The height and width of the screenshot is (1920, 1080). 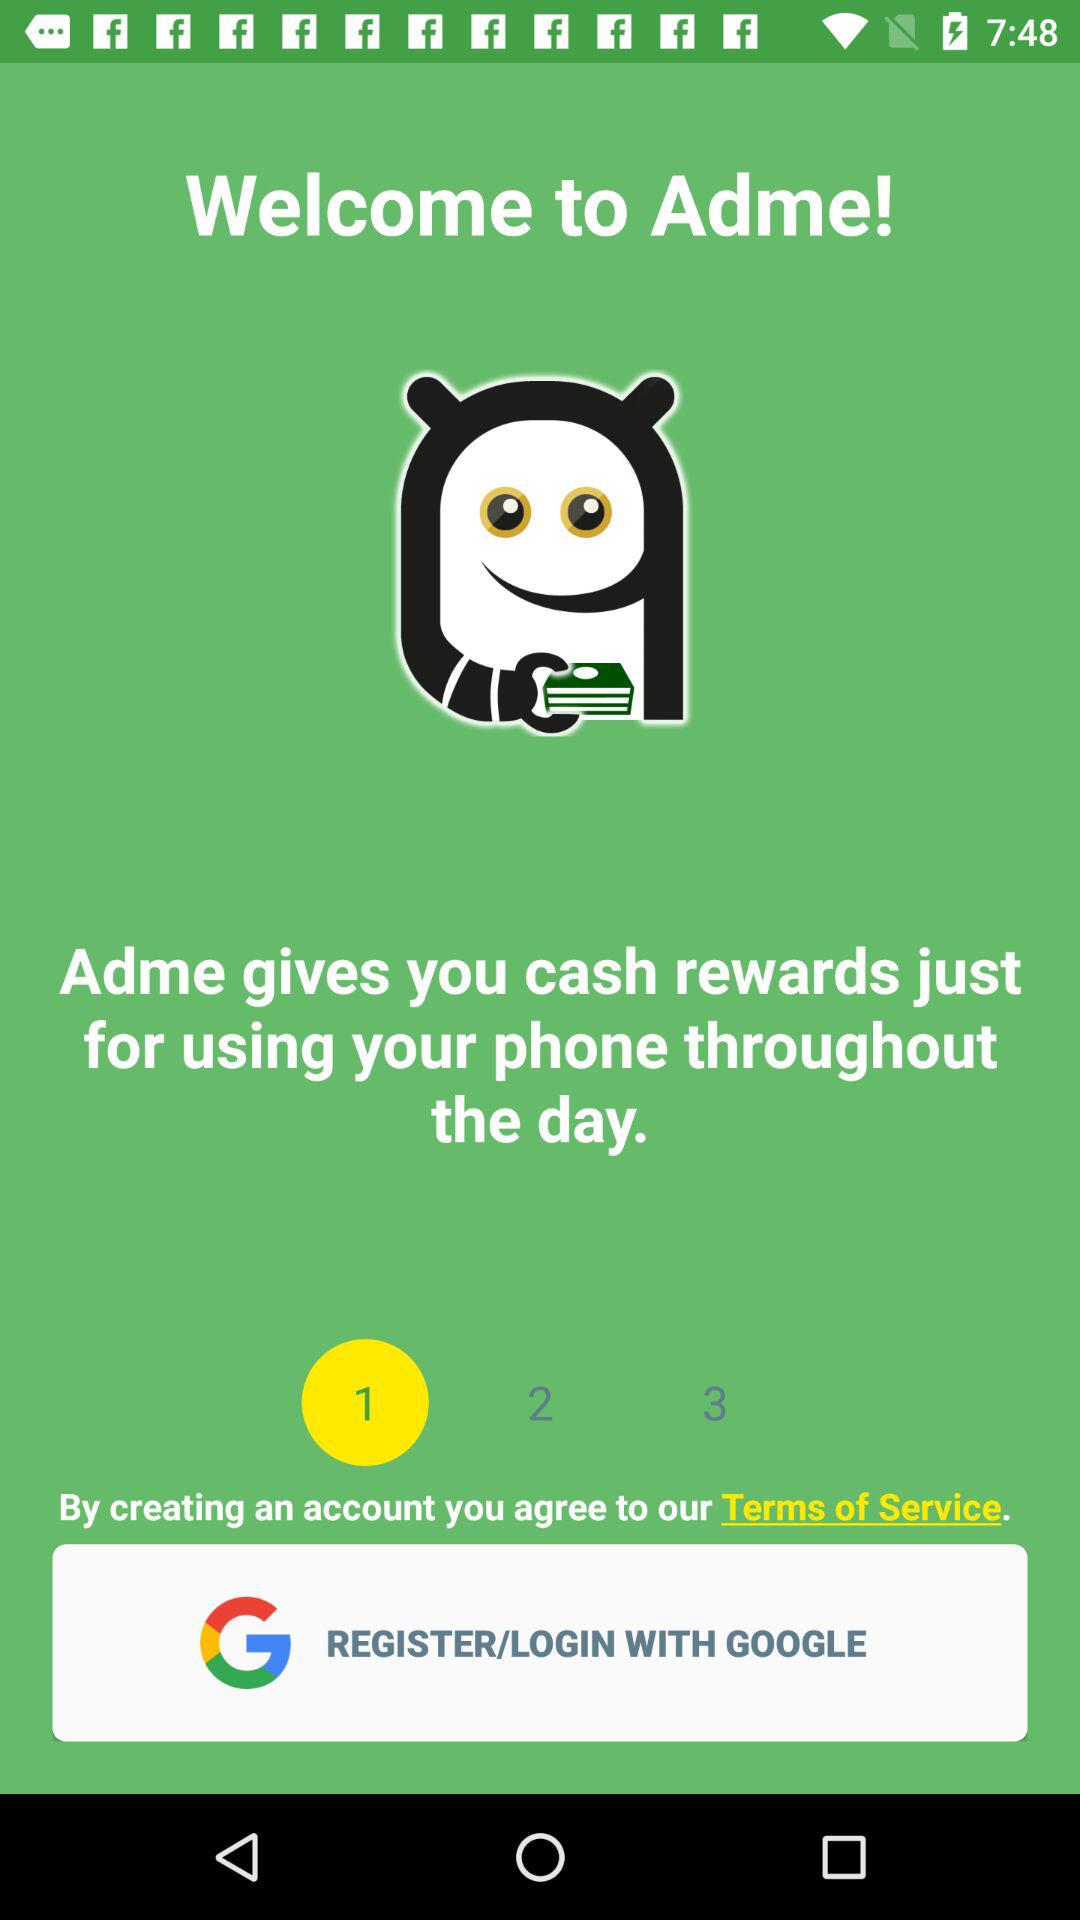 What do you see at coordinates (714, 1402) in the screenshot?
I see `open icon next to 2 icon` at bounding box center [714, 1402].